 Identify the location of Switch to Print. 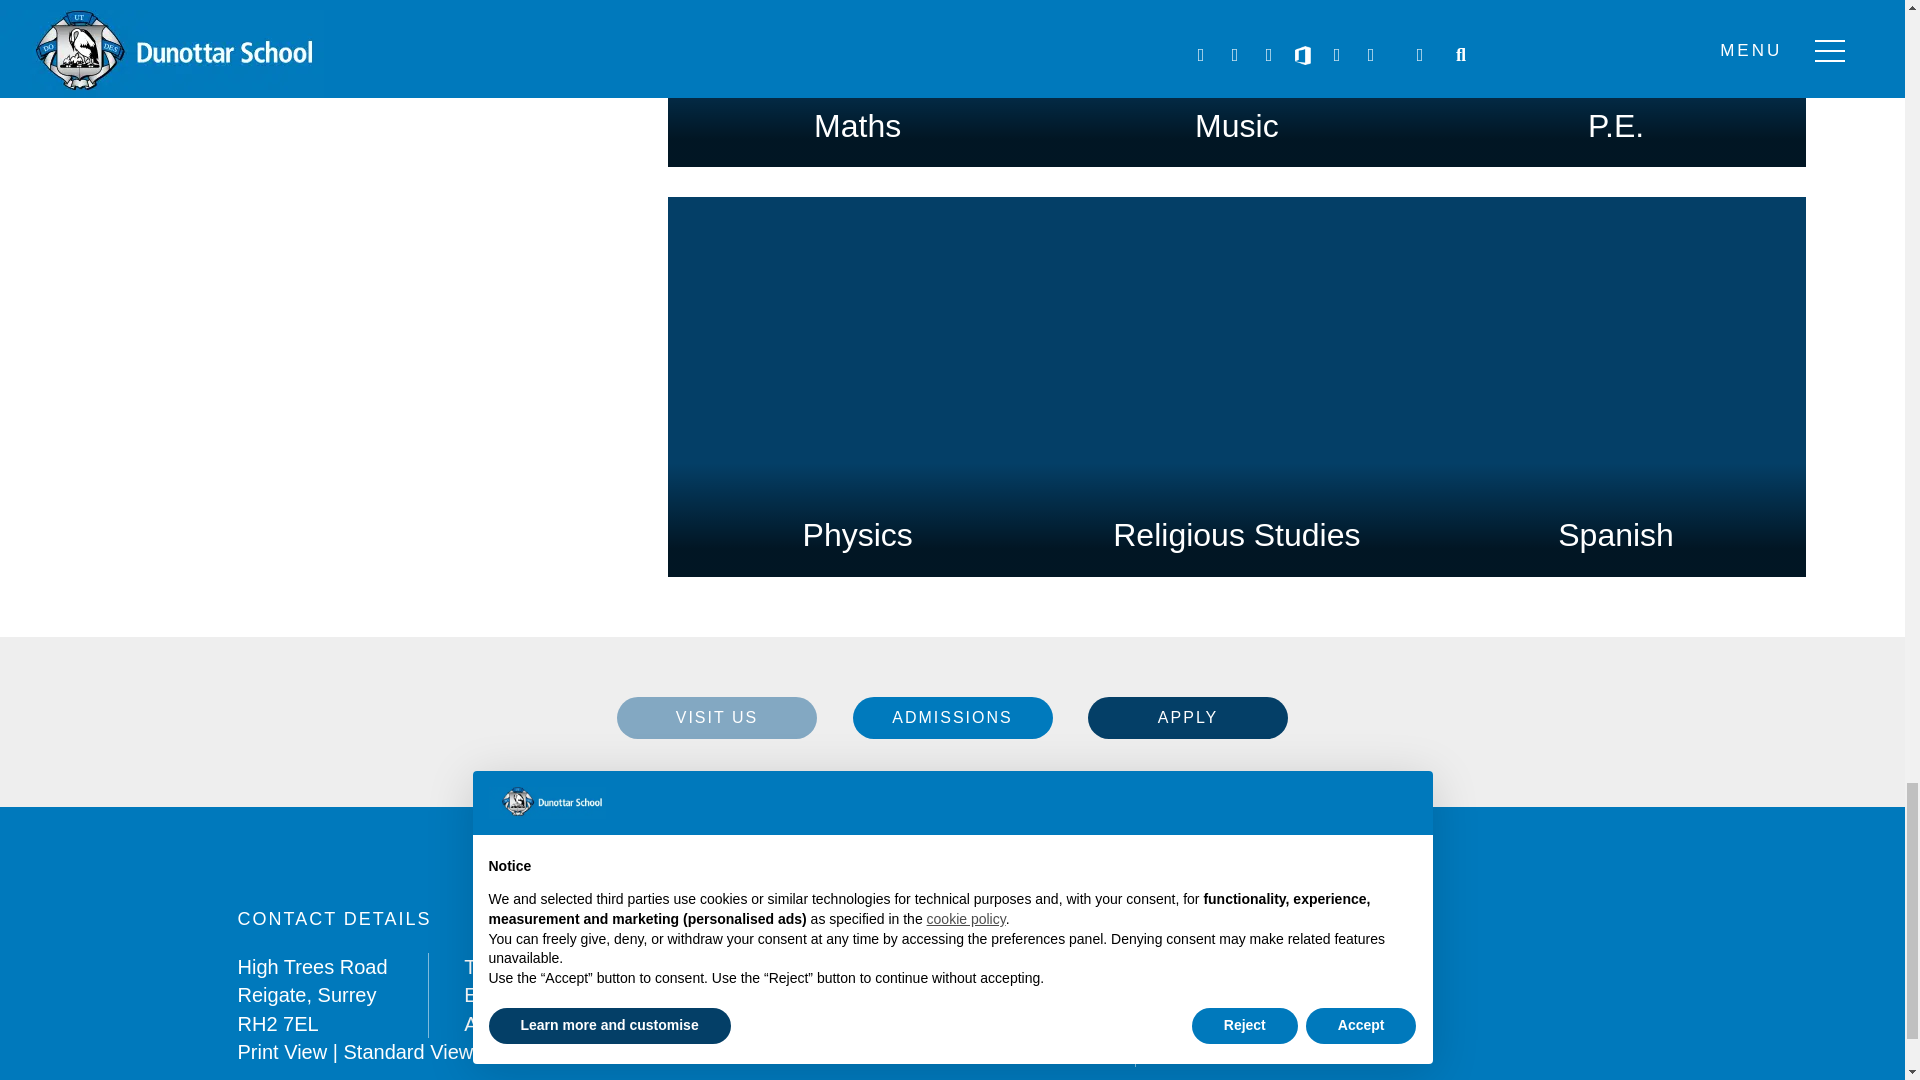
(283, 1052).